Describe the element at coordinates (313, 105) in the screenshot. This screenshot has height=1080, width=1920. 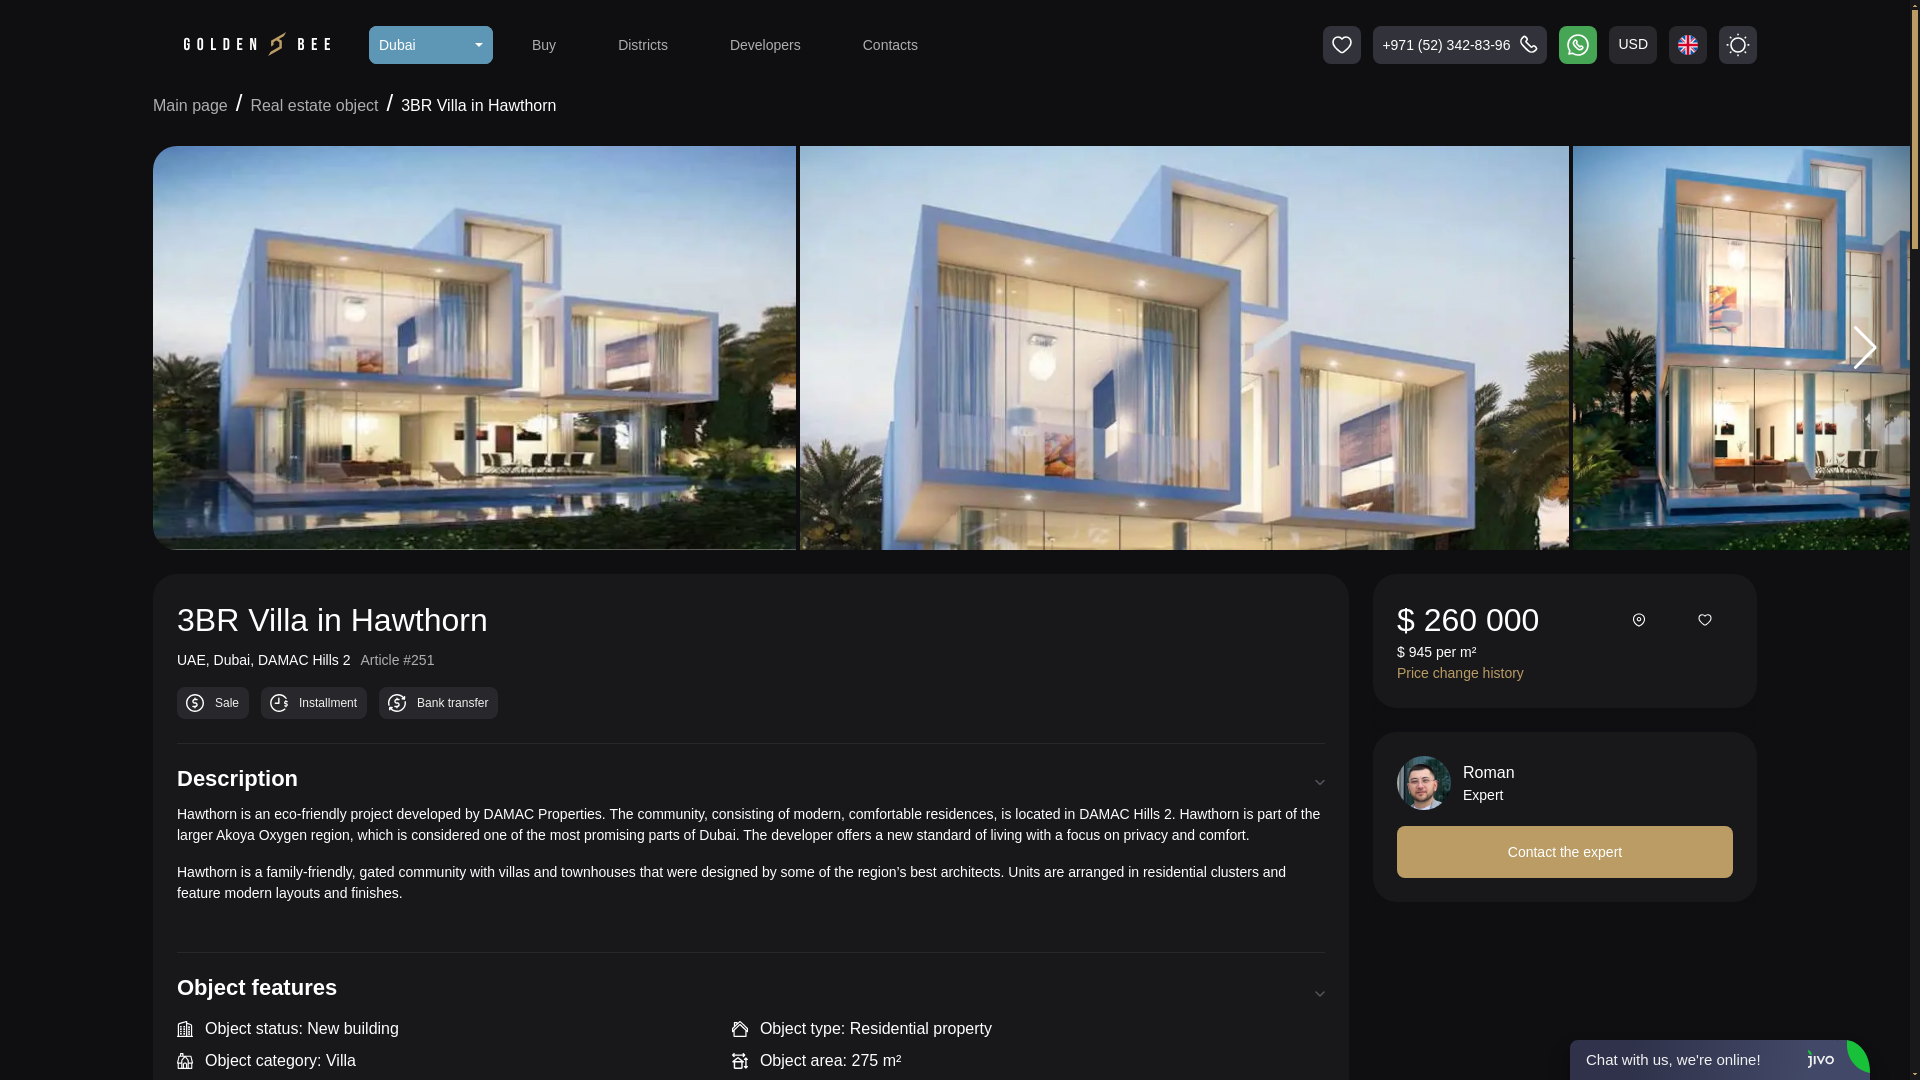
I see `Real estate object` at that location.